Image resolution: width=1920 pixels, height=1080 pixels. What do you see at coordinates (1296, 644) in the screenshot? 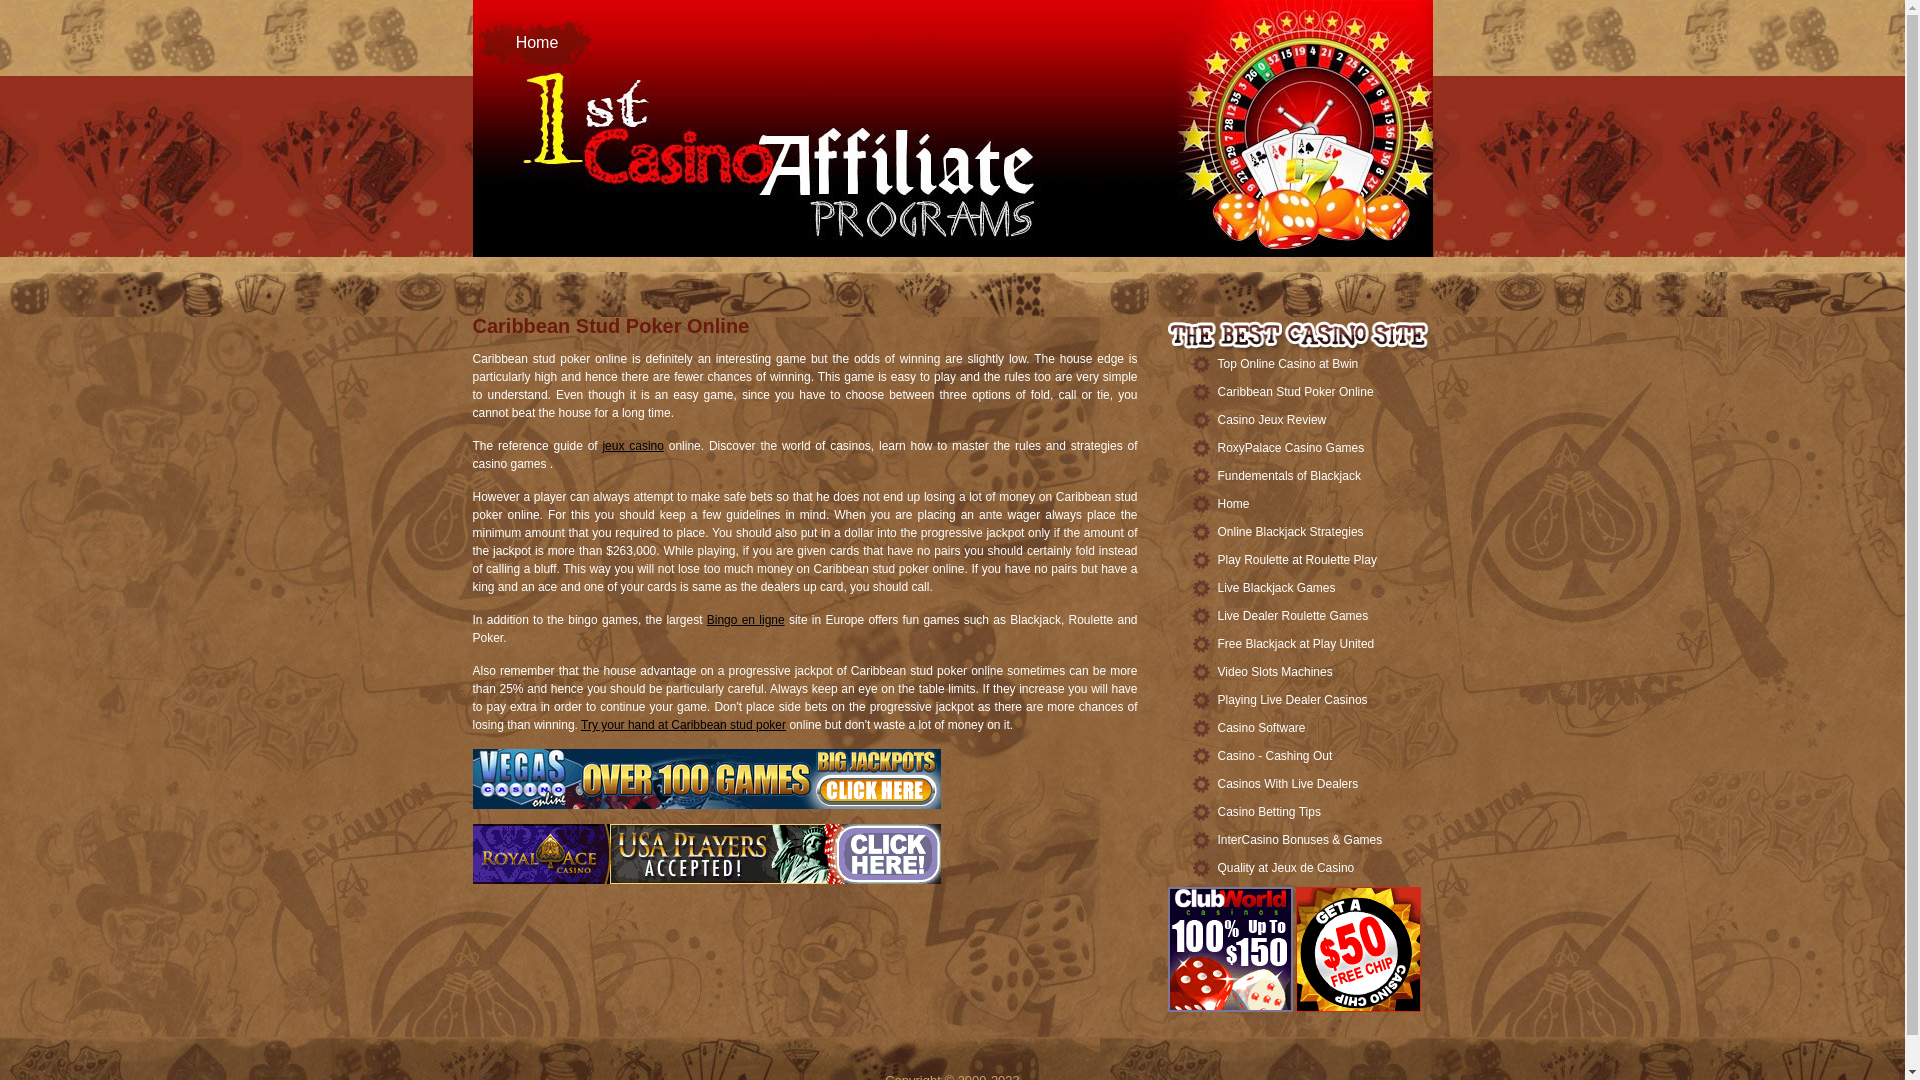
I see `Free Blackjack at Play United` at bounding box center [1296, 644].